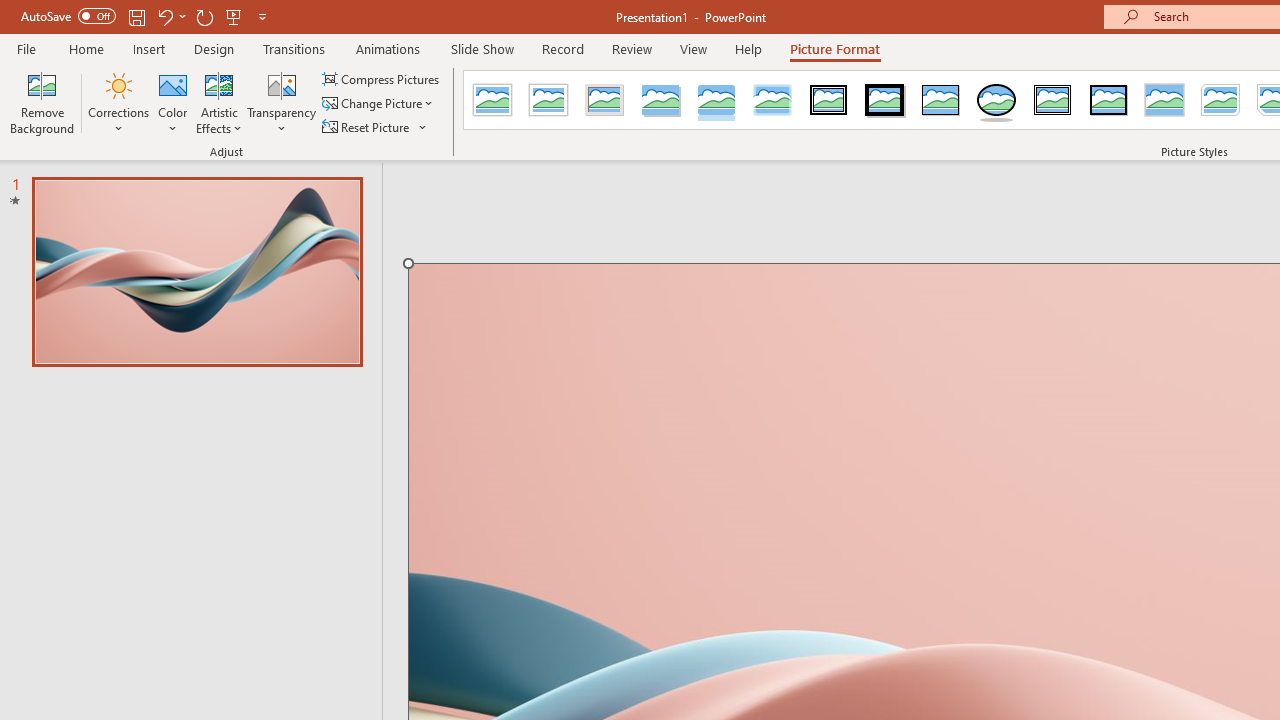 Image resolution: width=1280 pixels, height=720 pixels. What do you see at coordinates (68, 16) in the screenshot?
I see `AutoSave` at bounding box center [68, 16].